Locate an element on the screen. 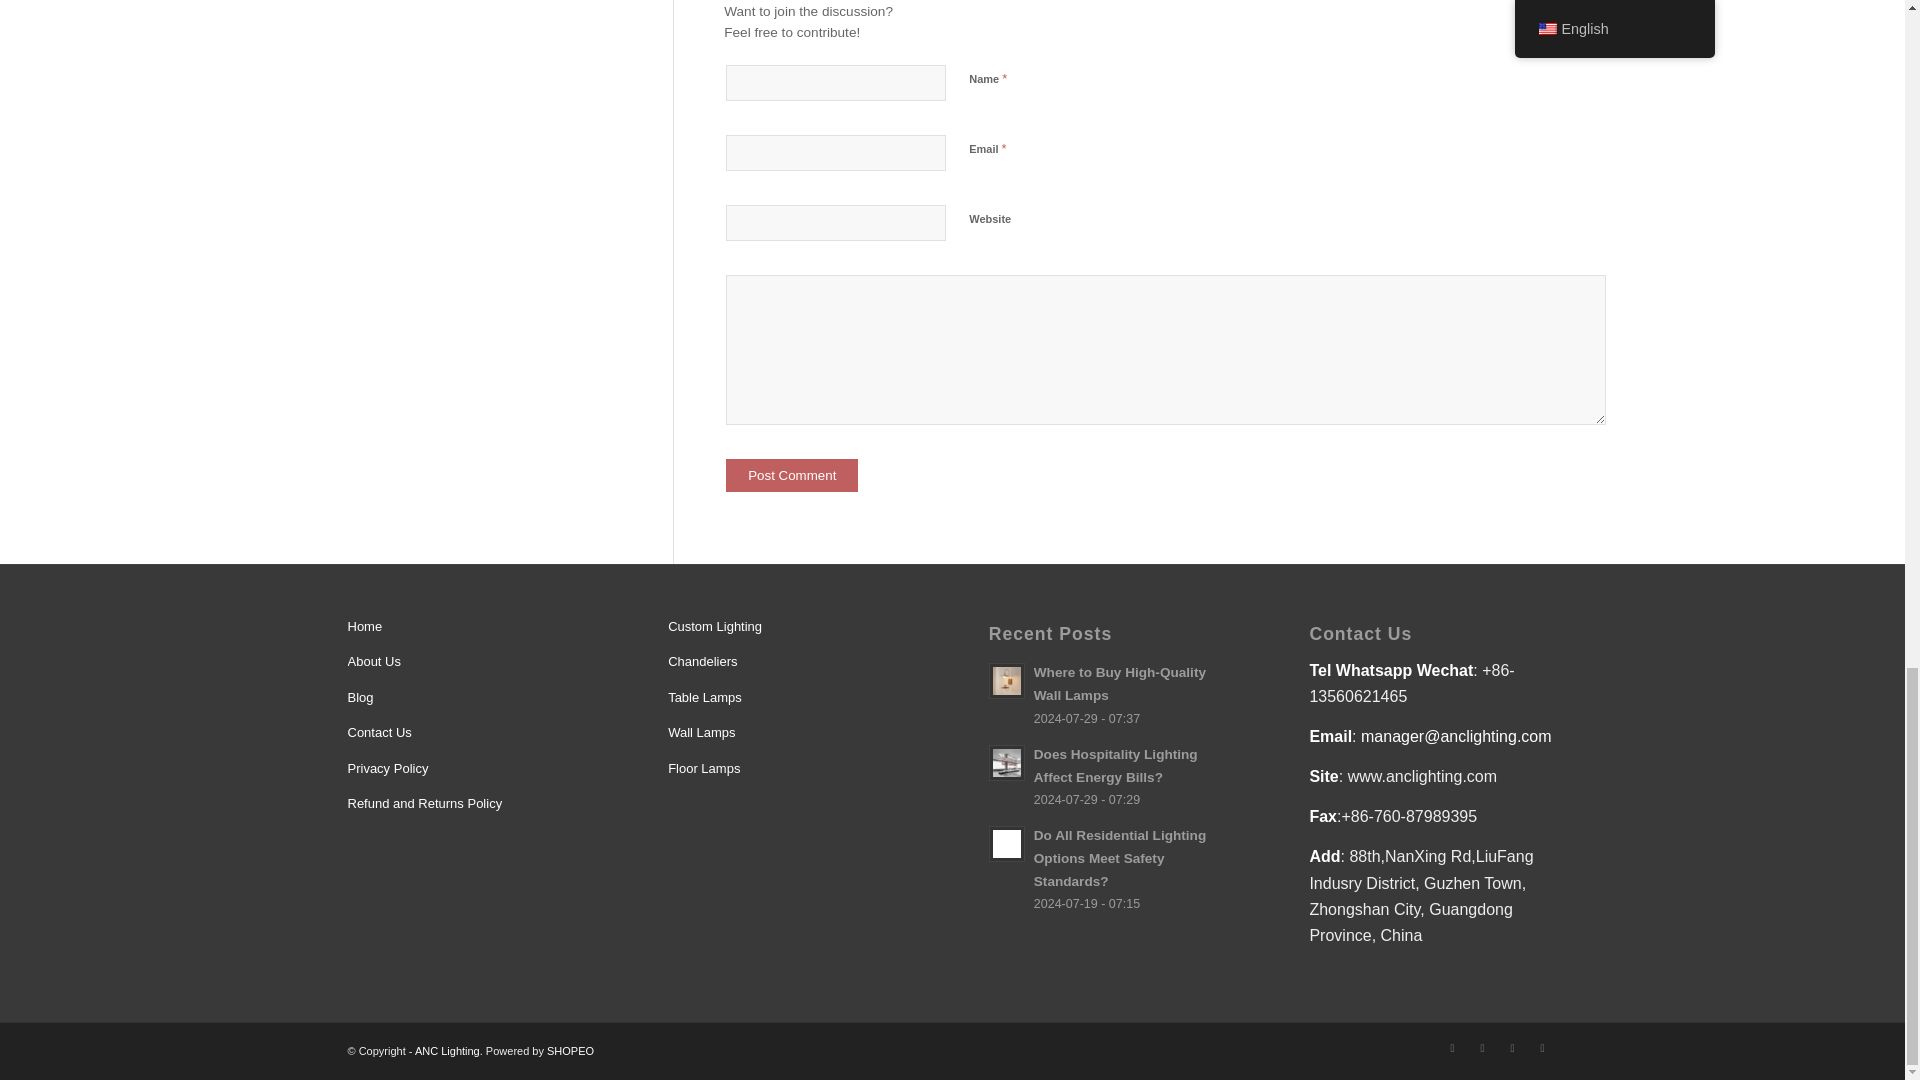 The width and height of the screenshot is (1920, 1080). Twitter is located at coordinates (1453, 1047).